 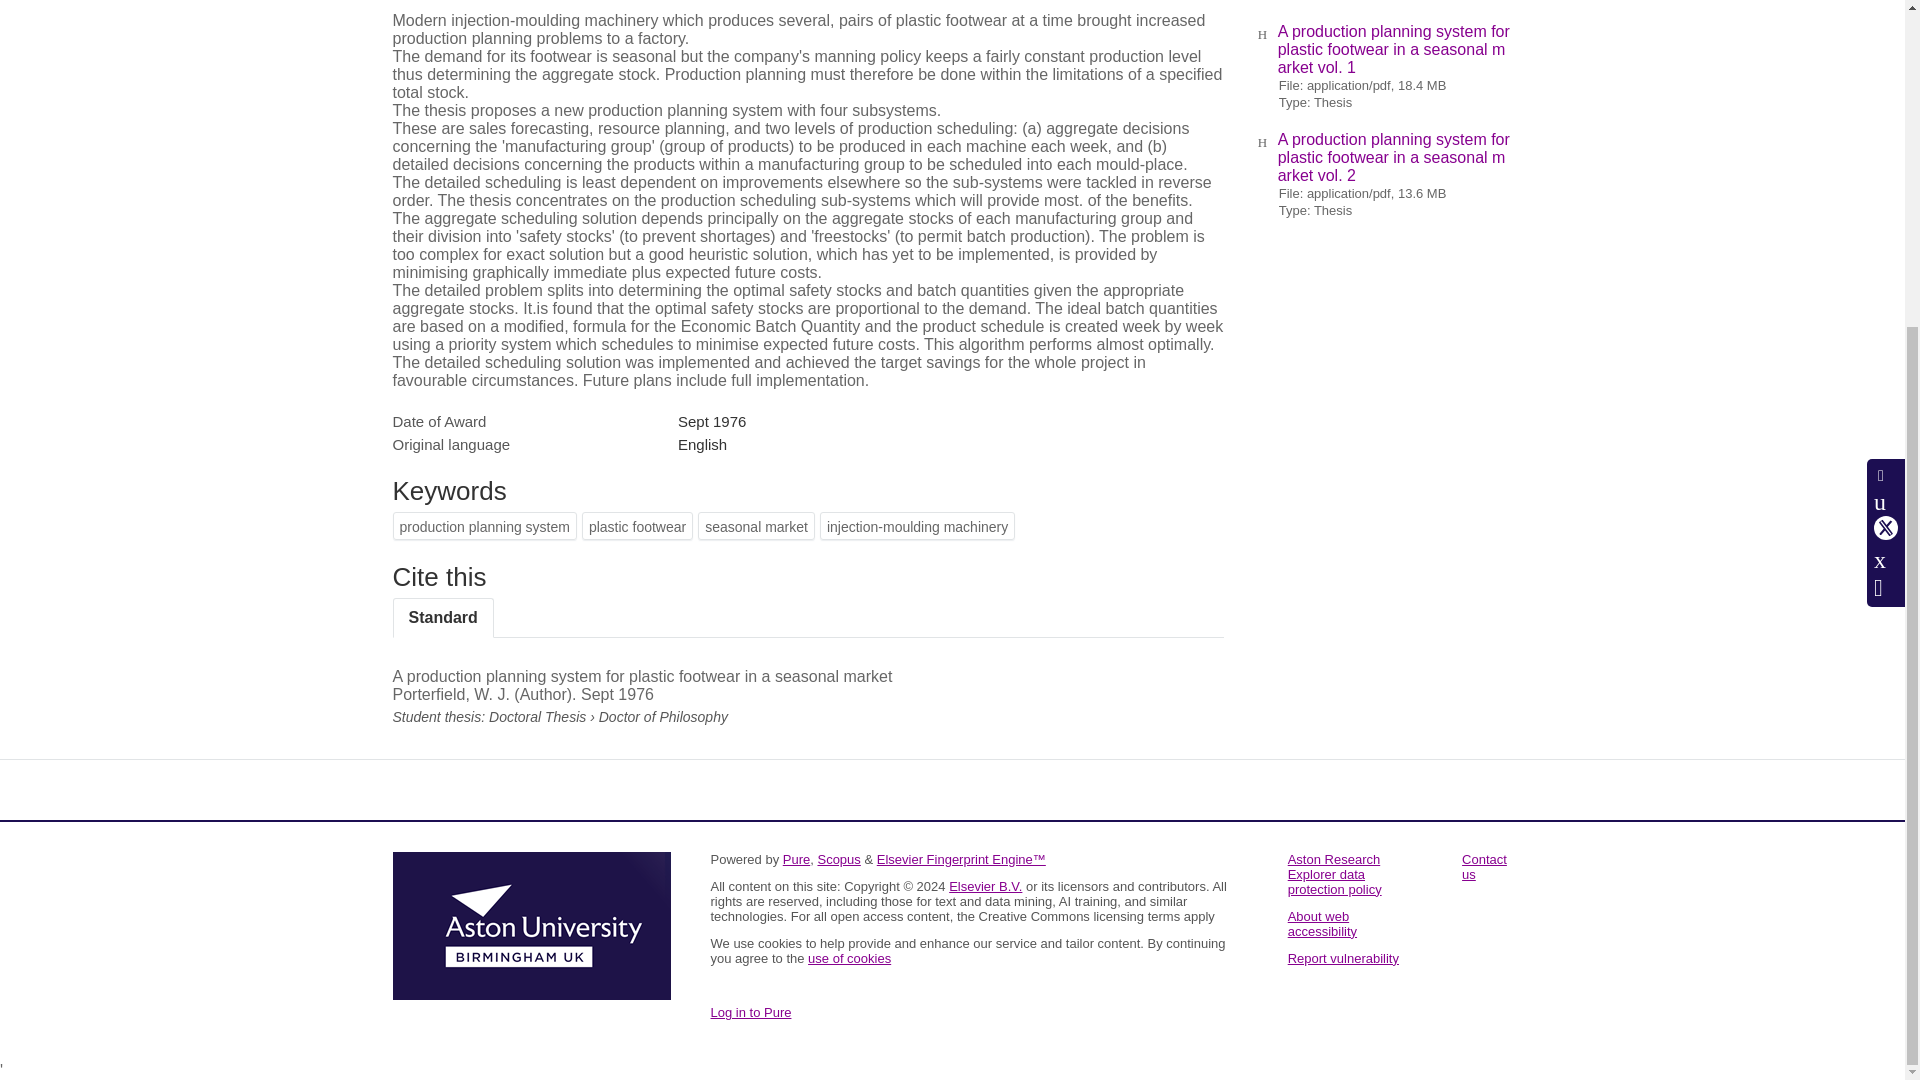 I want to click on Pure, so click(x=796, y=860).